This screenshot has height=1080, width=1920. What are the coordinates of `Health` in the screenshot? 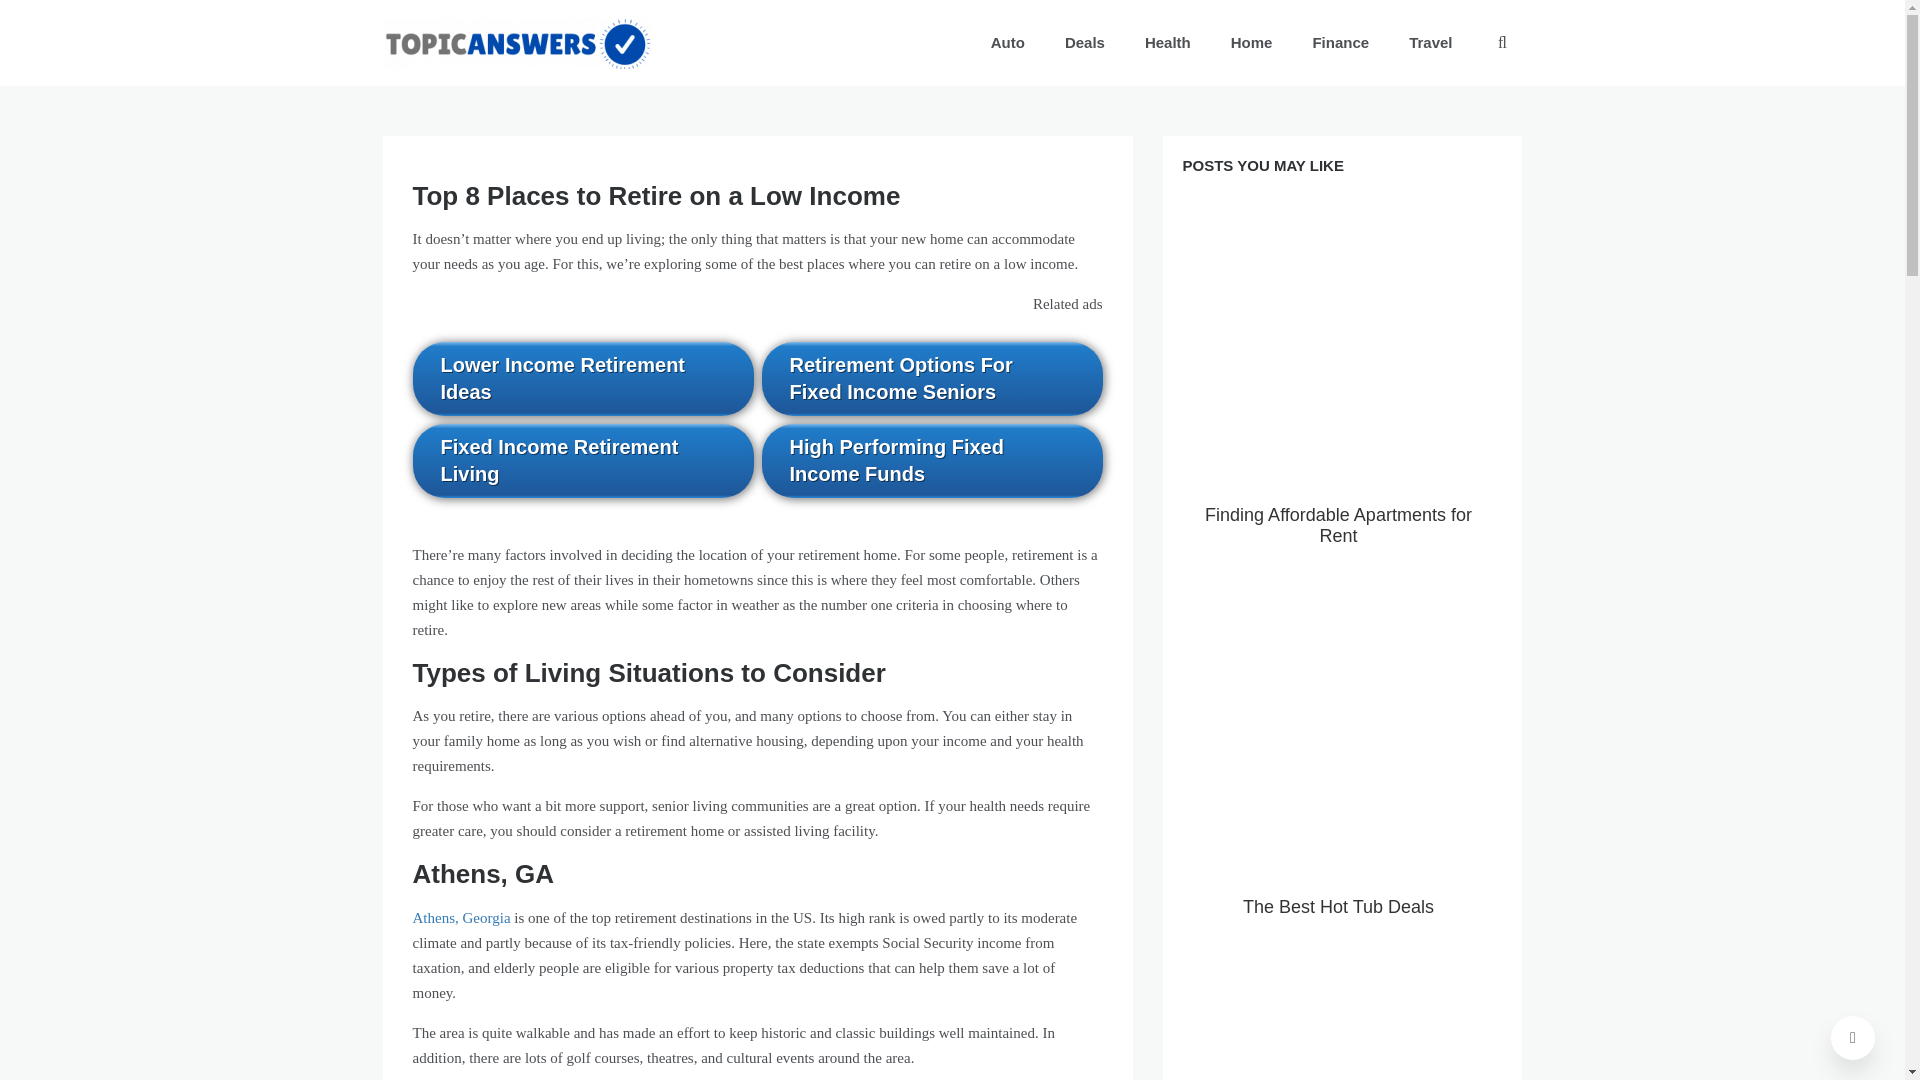 It's located at (1168, 43).